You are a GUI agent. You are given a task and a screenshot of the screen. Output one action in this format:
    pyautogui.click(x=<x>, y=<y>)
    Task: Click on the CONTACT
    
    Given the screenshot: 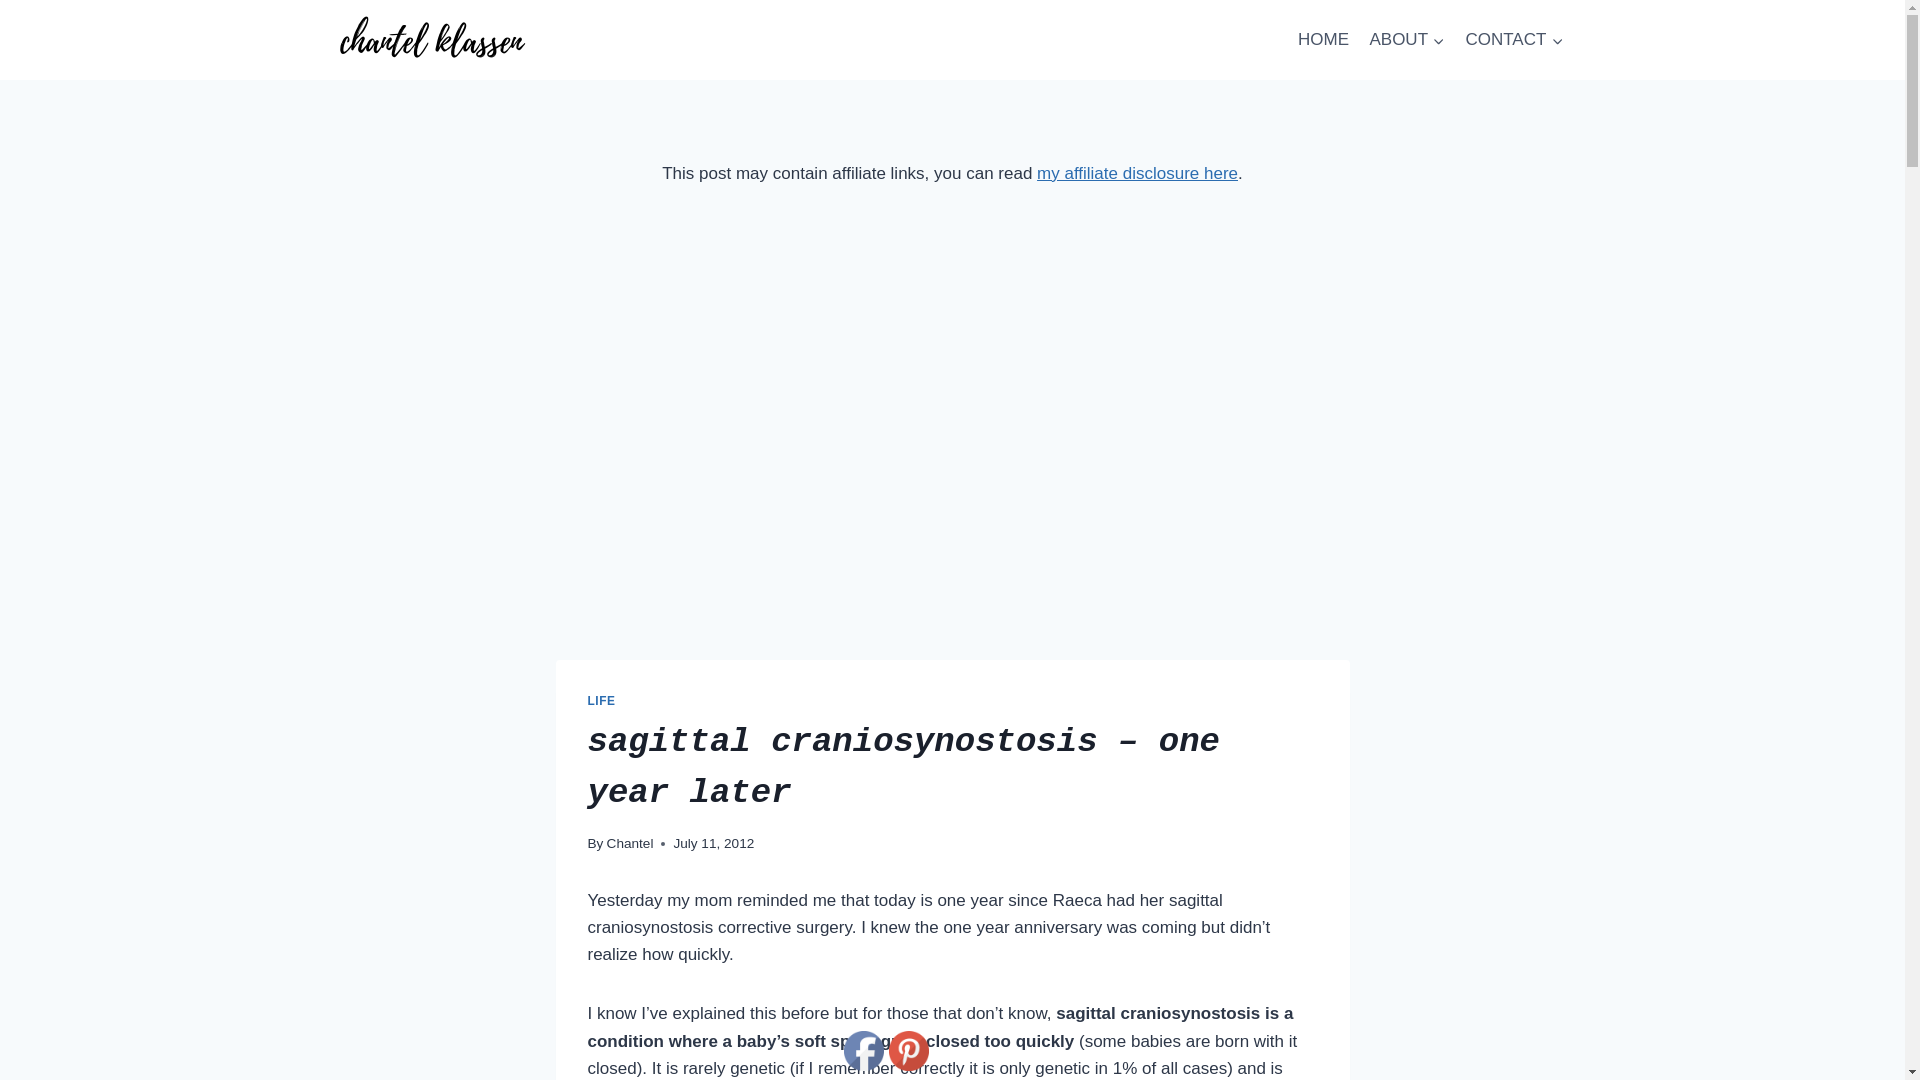 What is the action you would take?
    pyautogui.click(x=1514, y=40)
    